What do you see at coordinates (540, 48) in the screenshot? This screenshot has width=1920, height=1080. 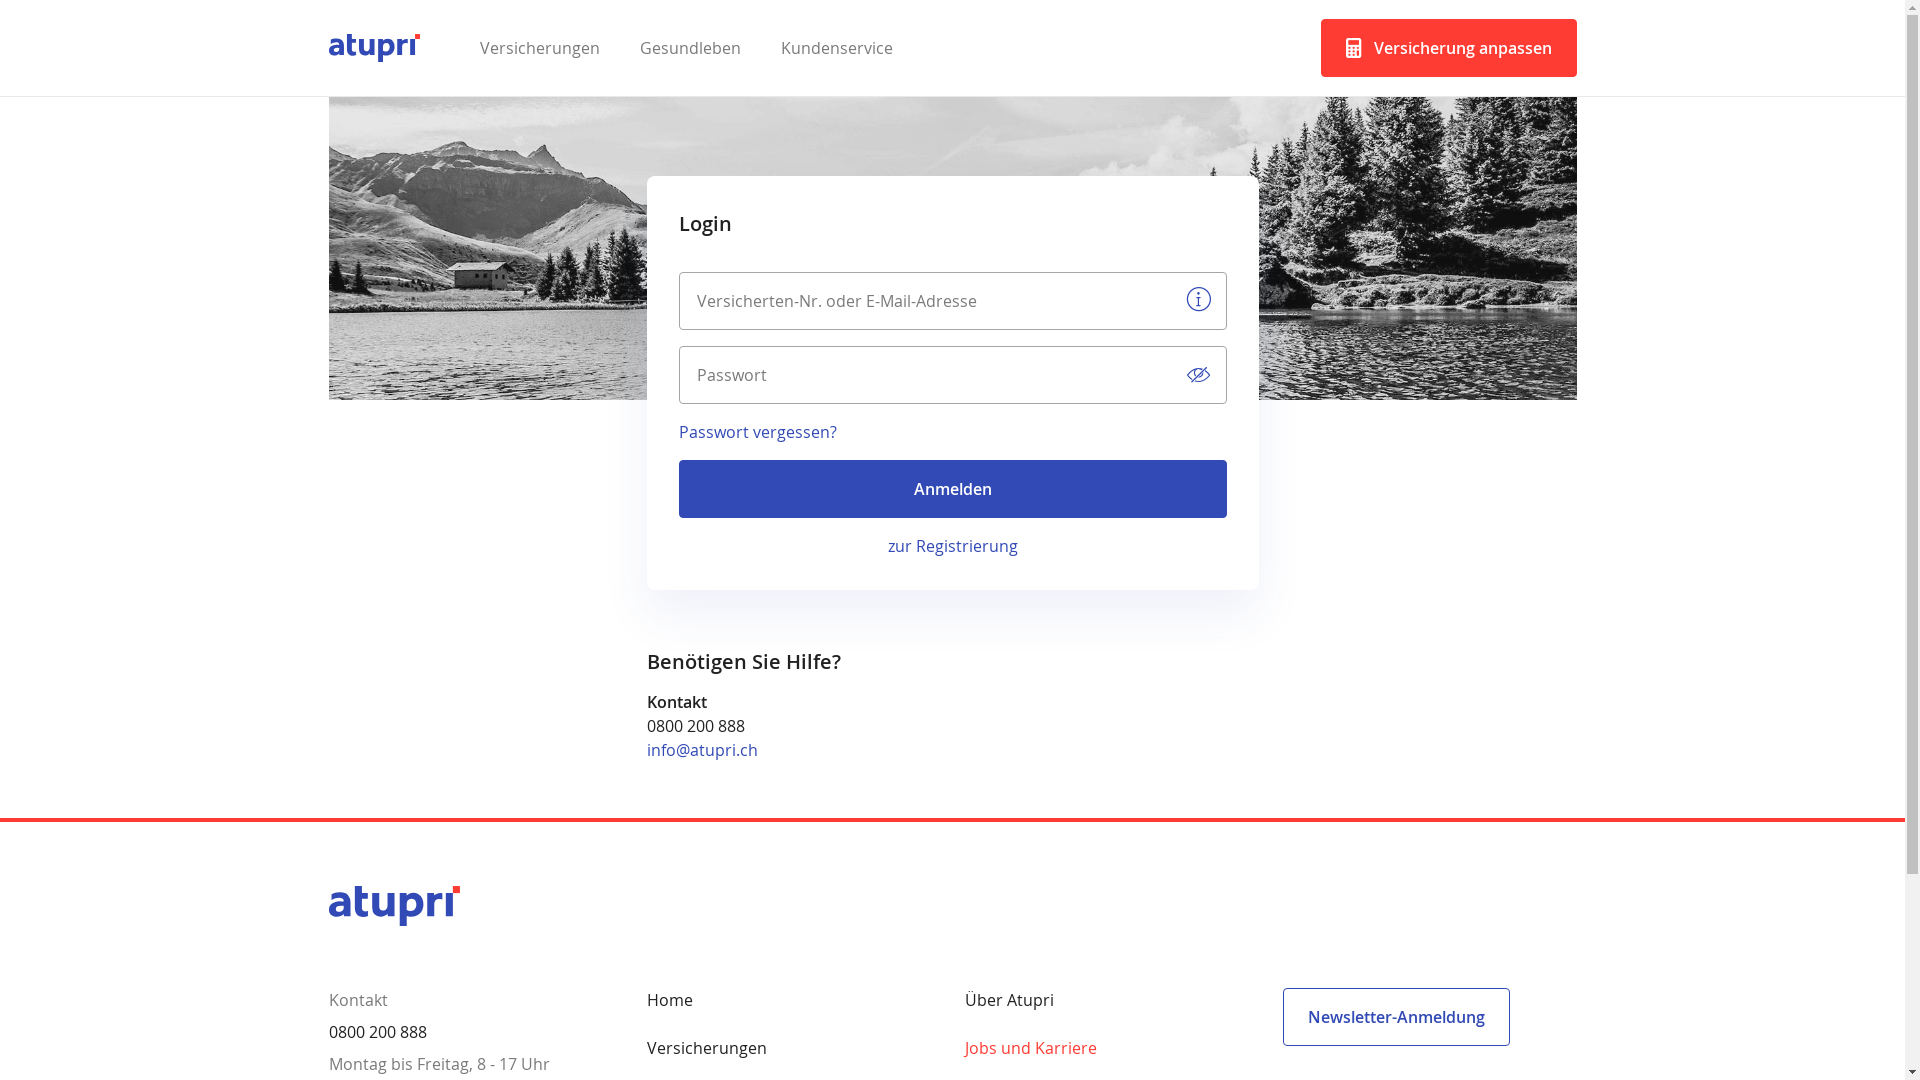 I see `Versicherungen` at bounding box center [540, 48].